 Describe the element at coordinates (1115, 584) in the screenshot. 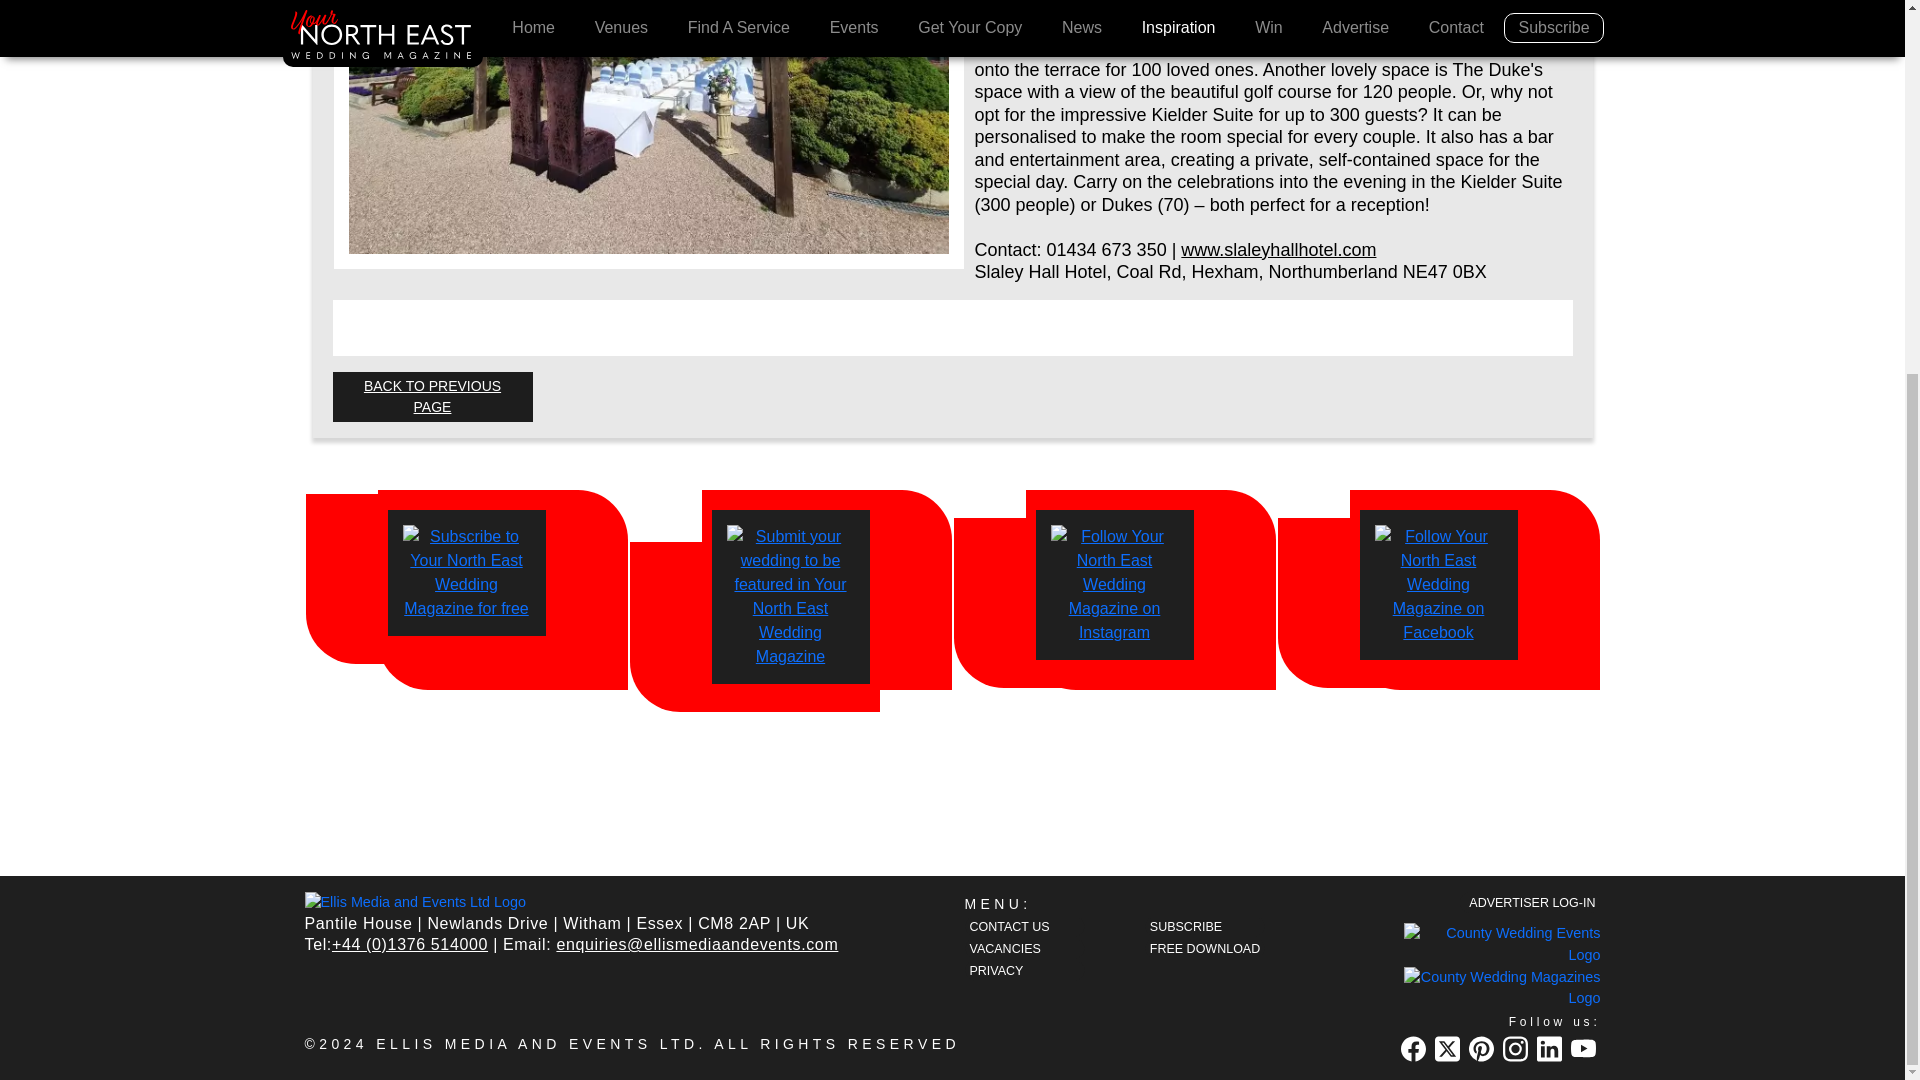

I see `Follow Your North East Wedding Magazine on Instagram` at that location.